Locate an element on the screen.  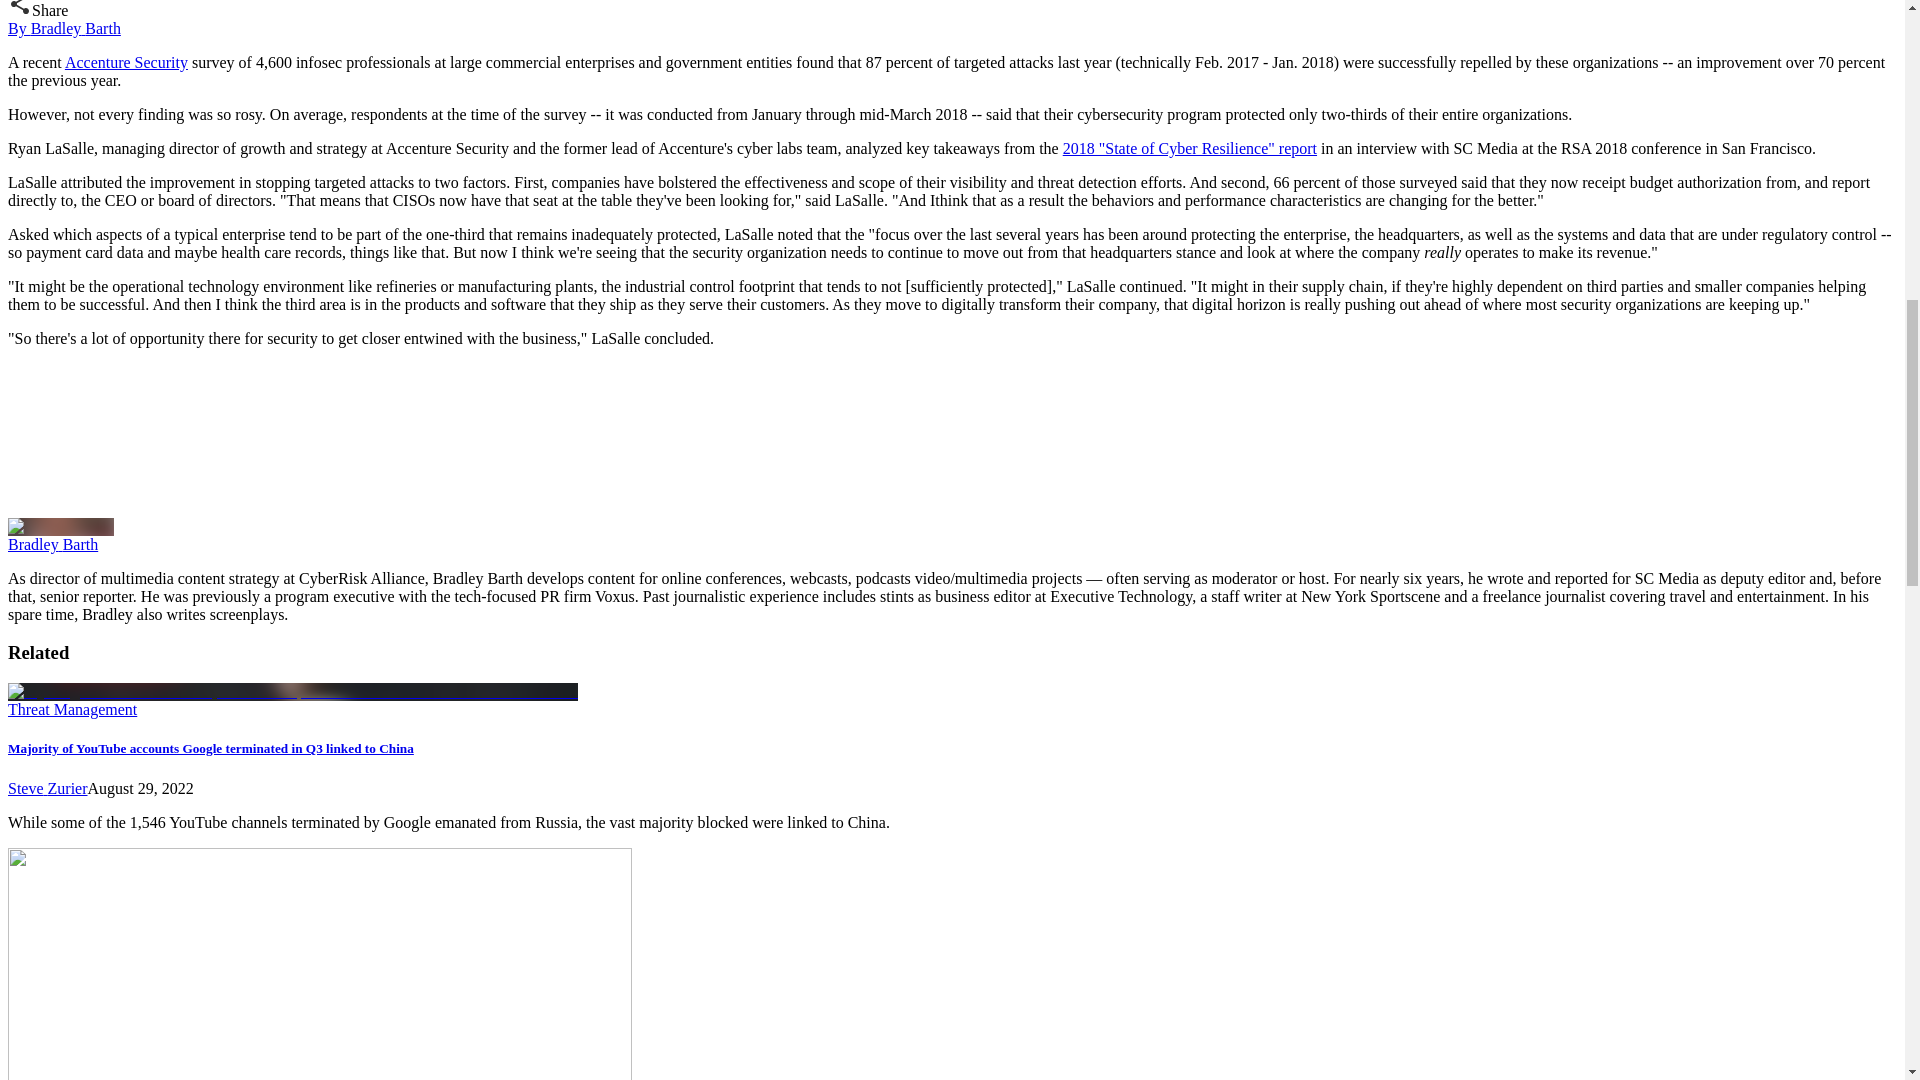
Bradley Barth is located at coordinates (52, 544).